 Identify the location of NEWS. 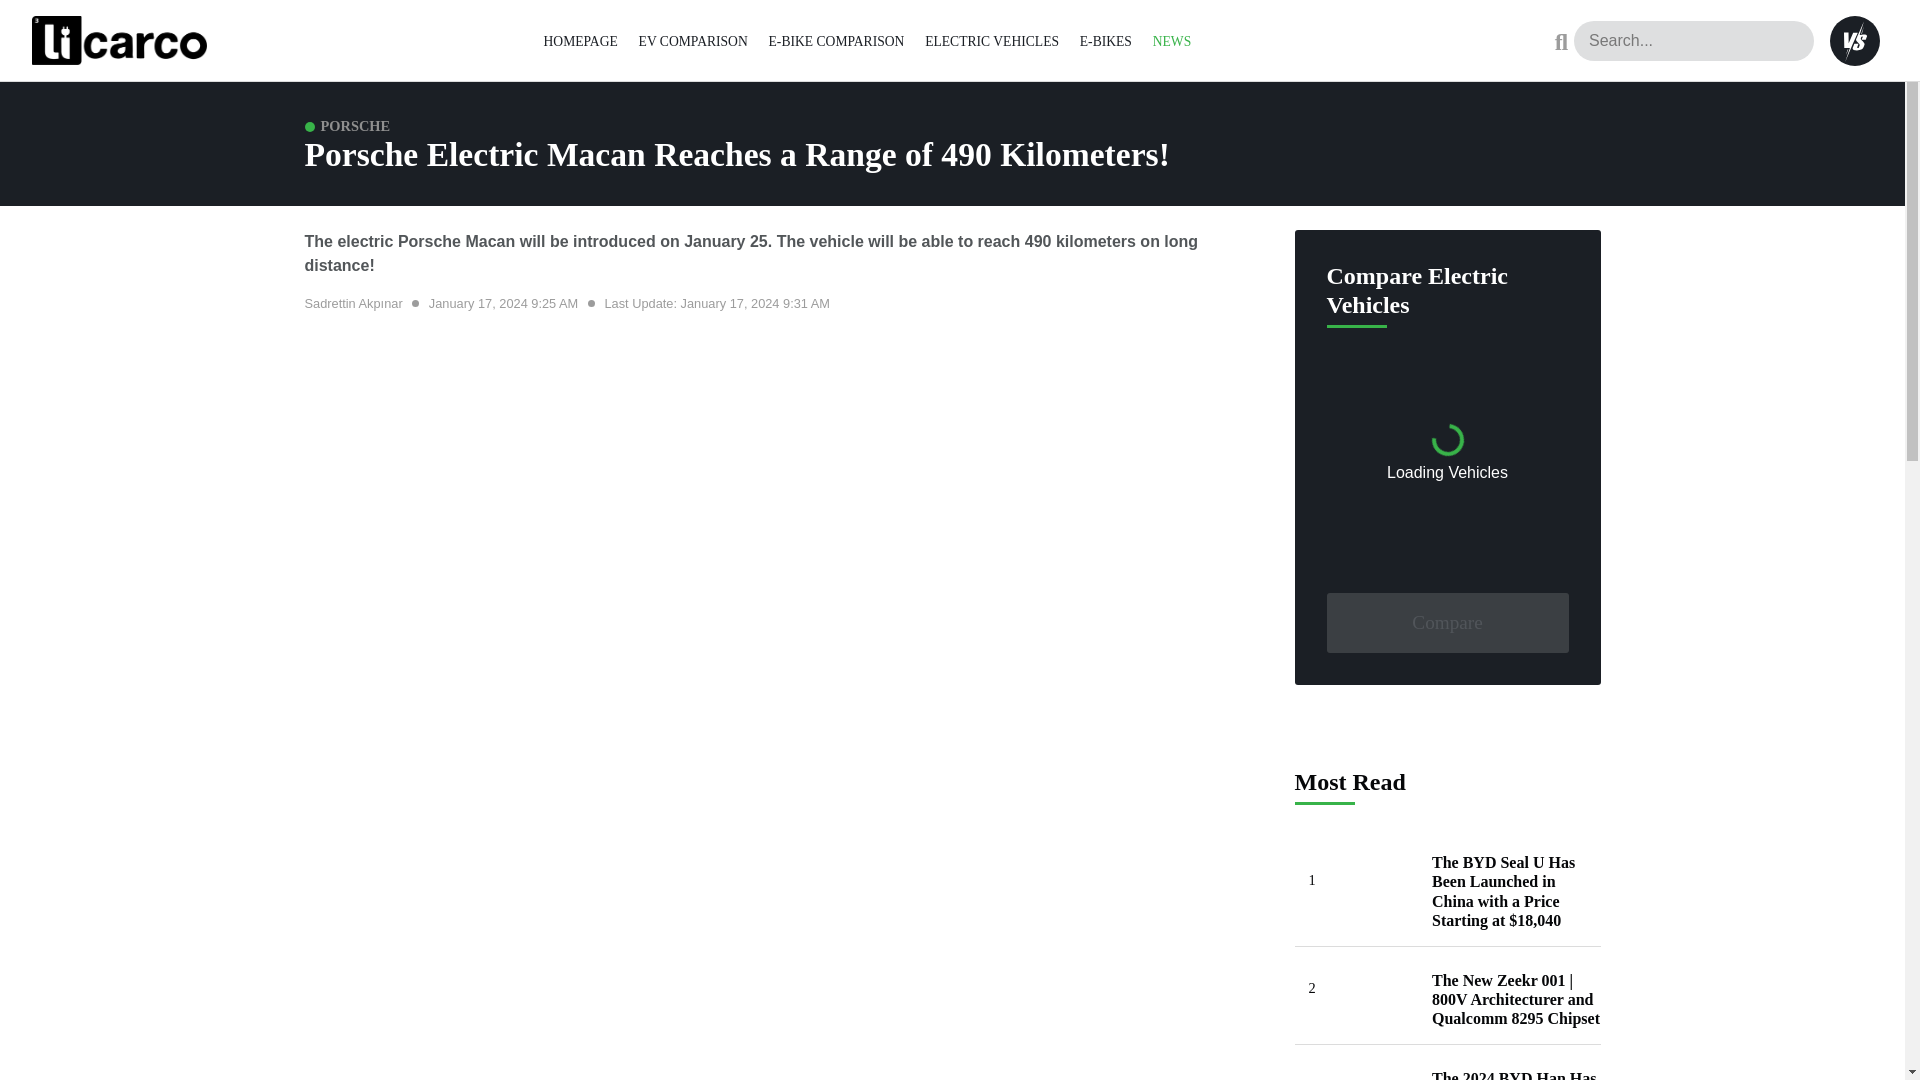
(1172, 40).